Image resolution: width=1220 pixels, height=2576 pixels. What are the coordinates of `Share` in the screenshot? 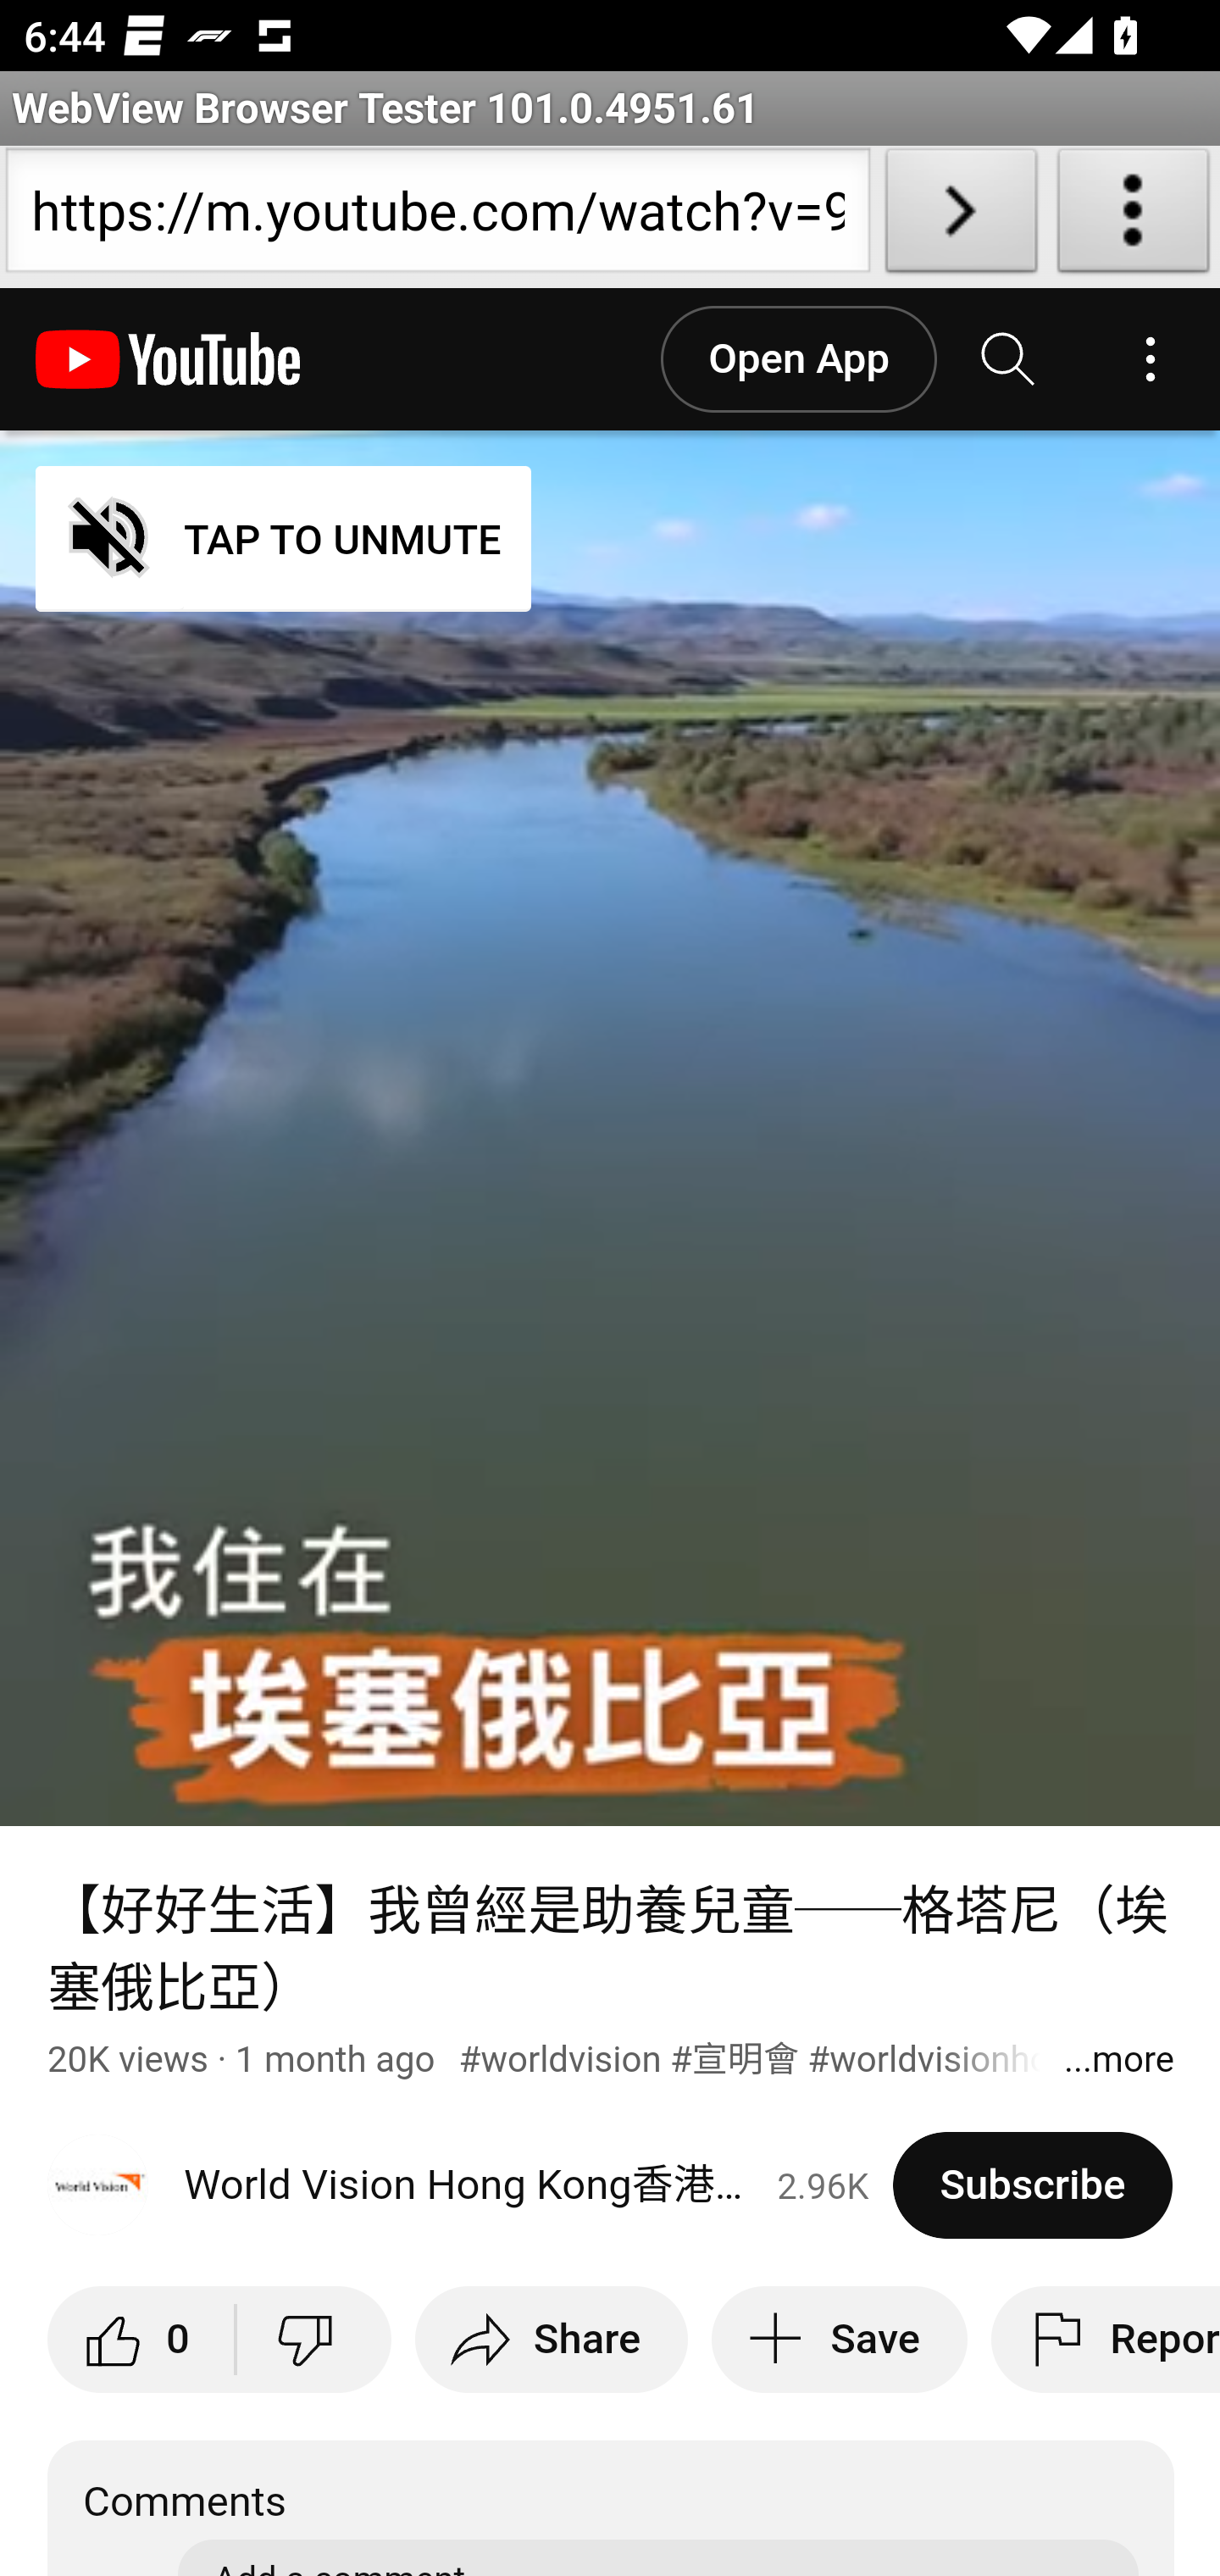 It's located at (551, 2339).